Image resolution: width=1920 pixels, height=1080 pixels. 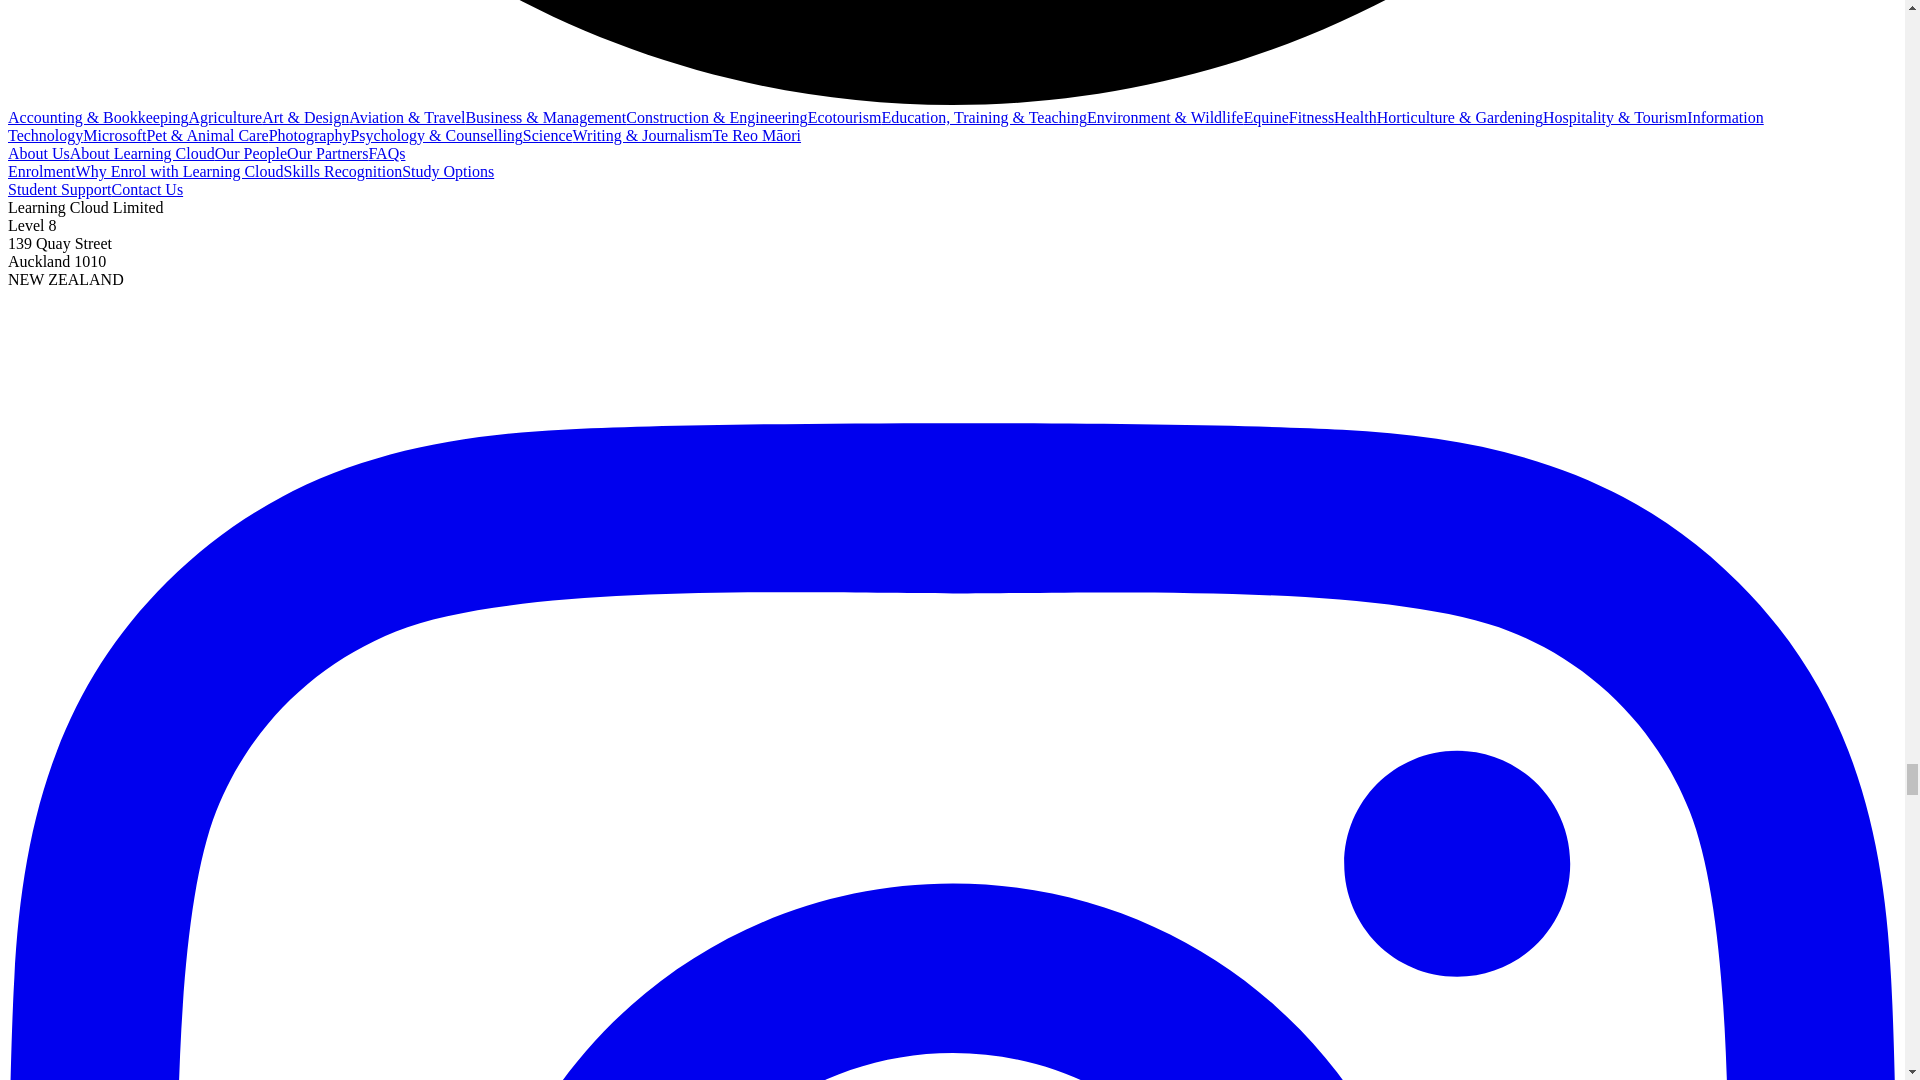 I want to click on Fitness, so click(x=1311, y=118).